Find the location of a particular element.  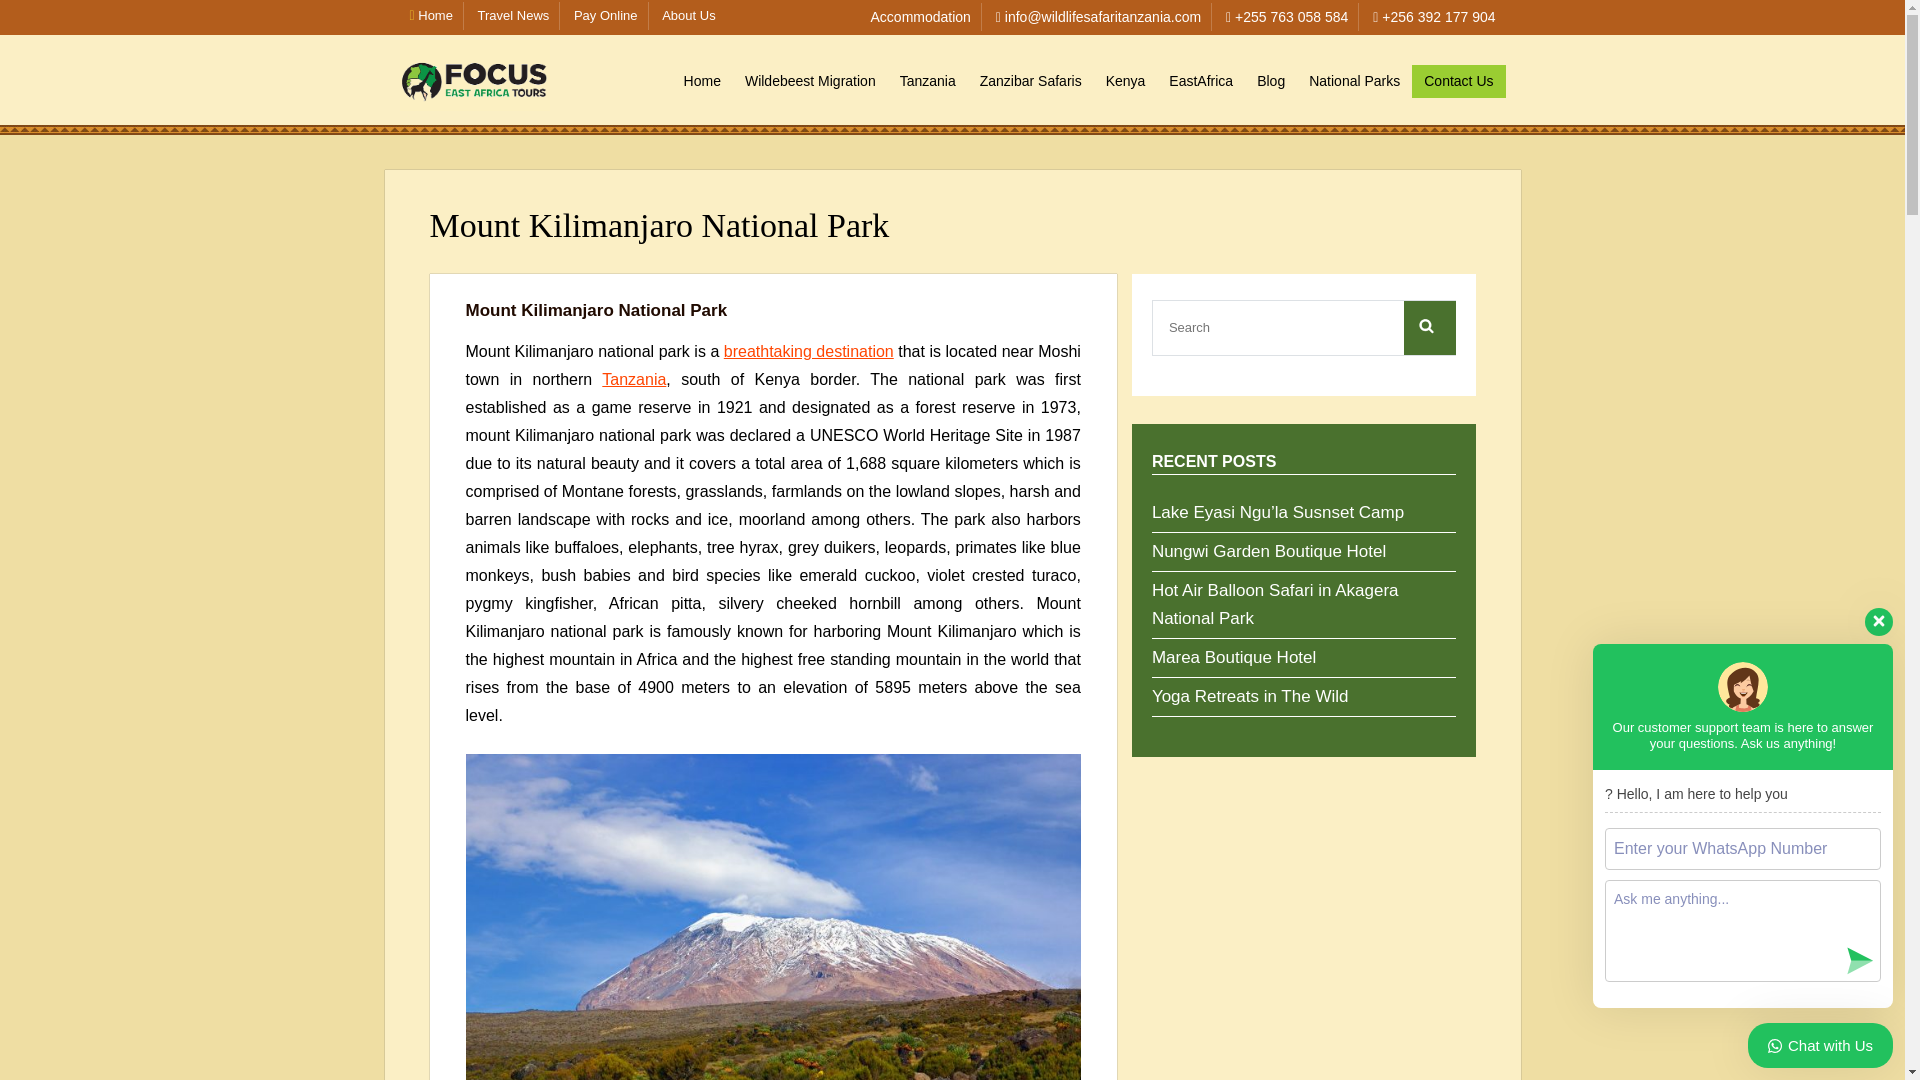

Yoga Retreats in The Wild is located at coordinates (1250, 694).